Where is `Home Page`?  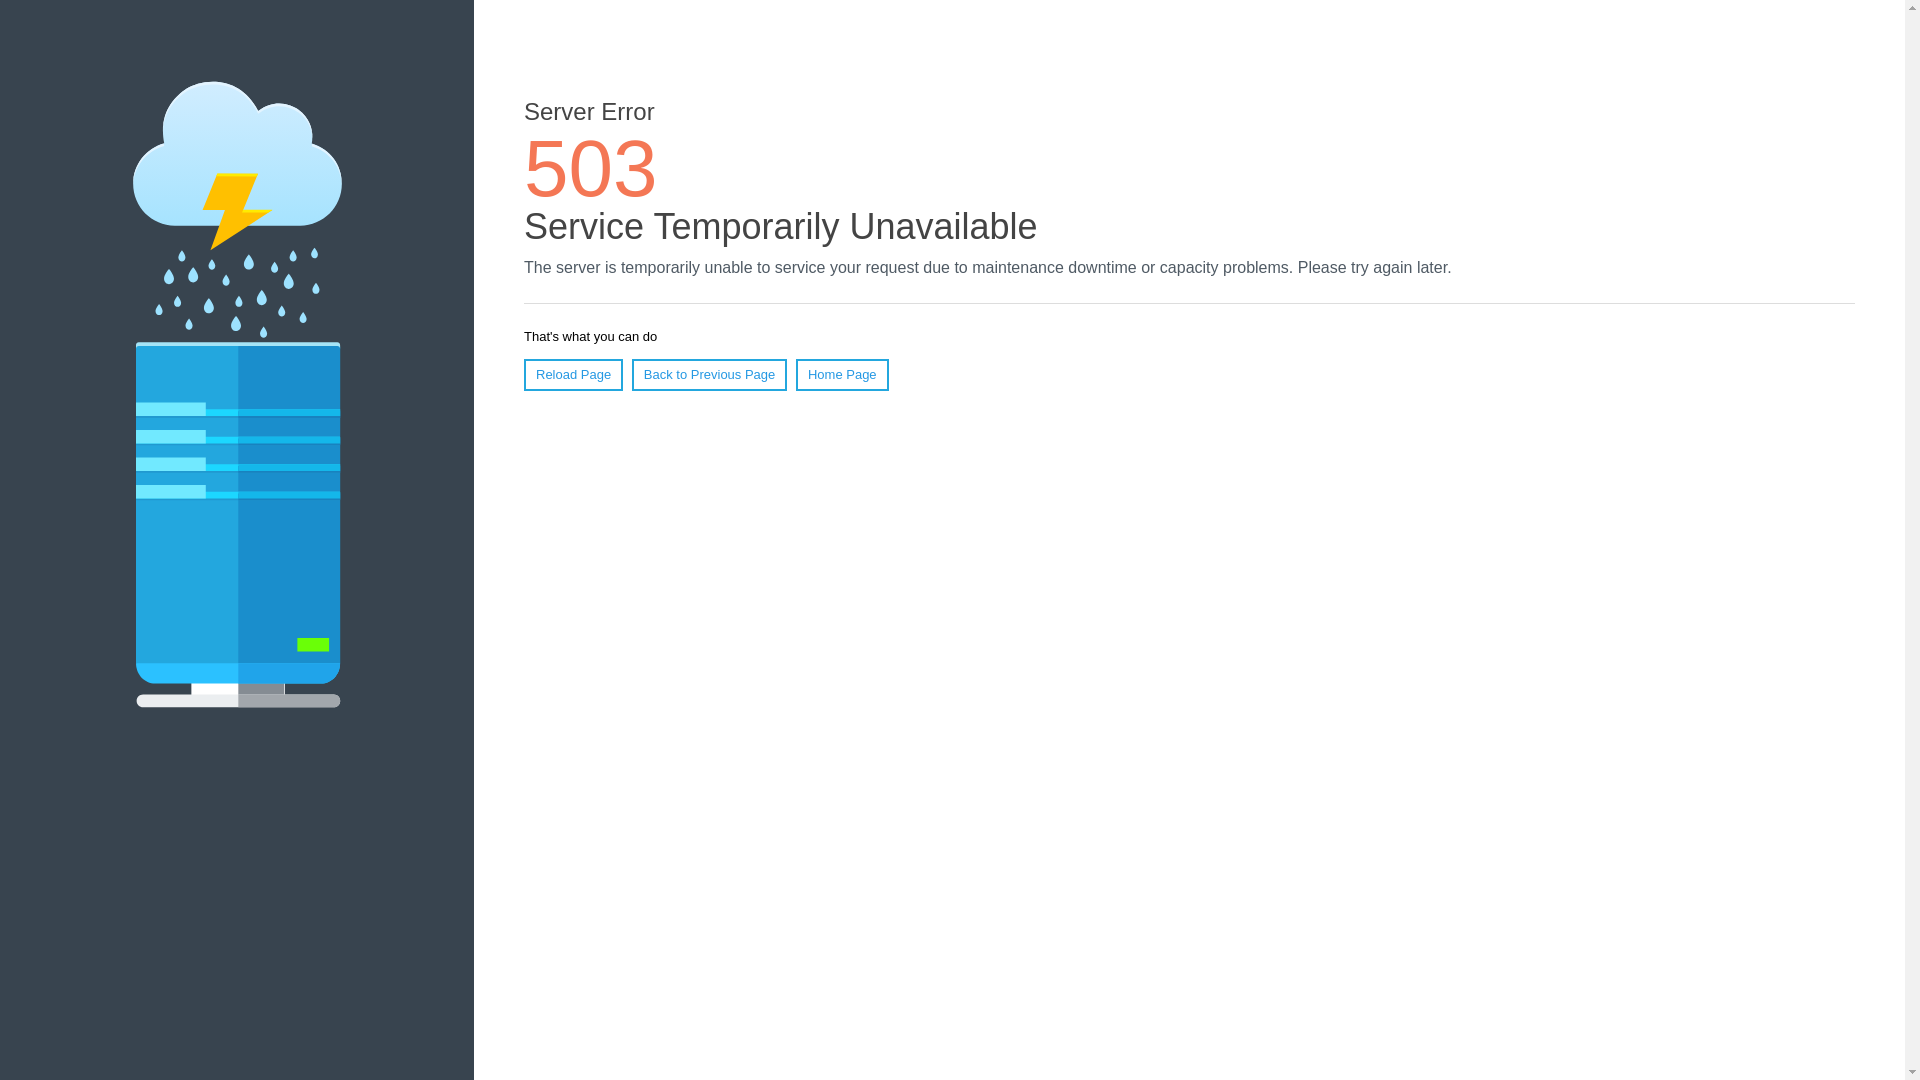 Home Page is located at coordinates (842, 375).